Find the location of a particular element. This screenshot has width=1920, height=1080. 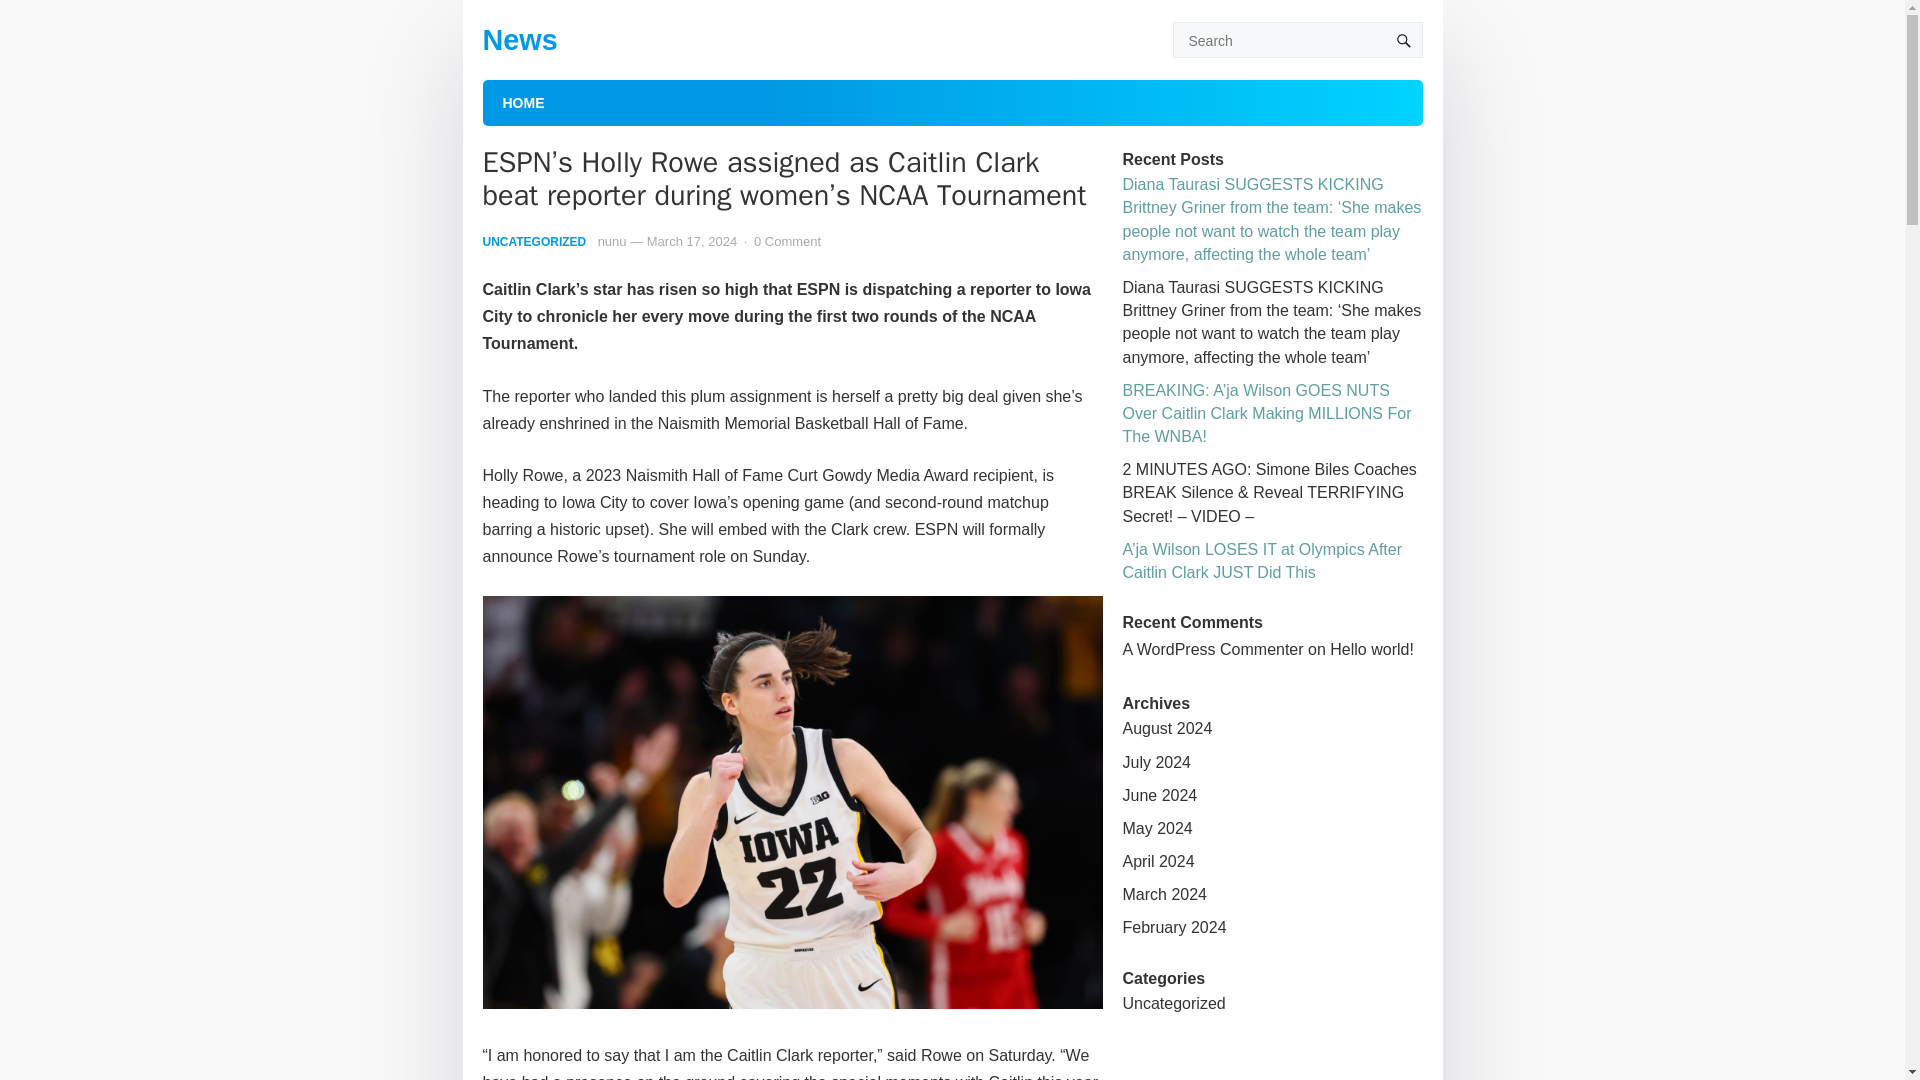

News is located at coordinates (518, 40).